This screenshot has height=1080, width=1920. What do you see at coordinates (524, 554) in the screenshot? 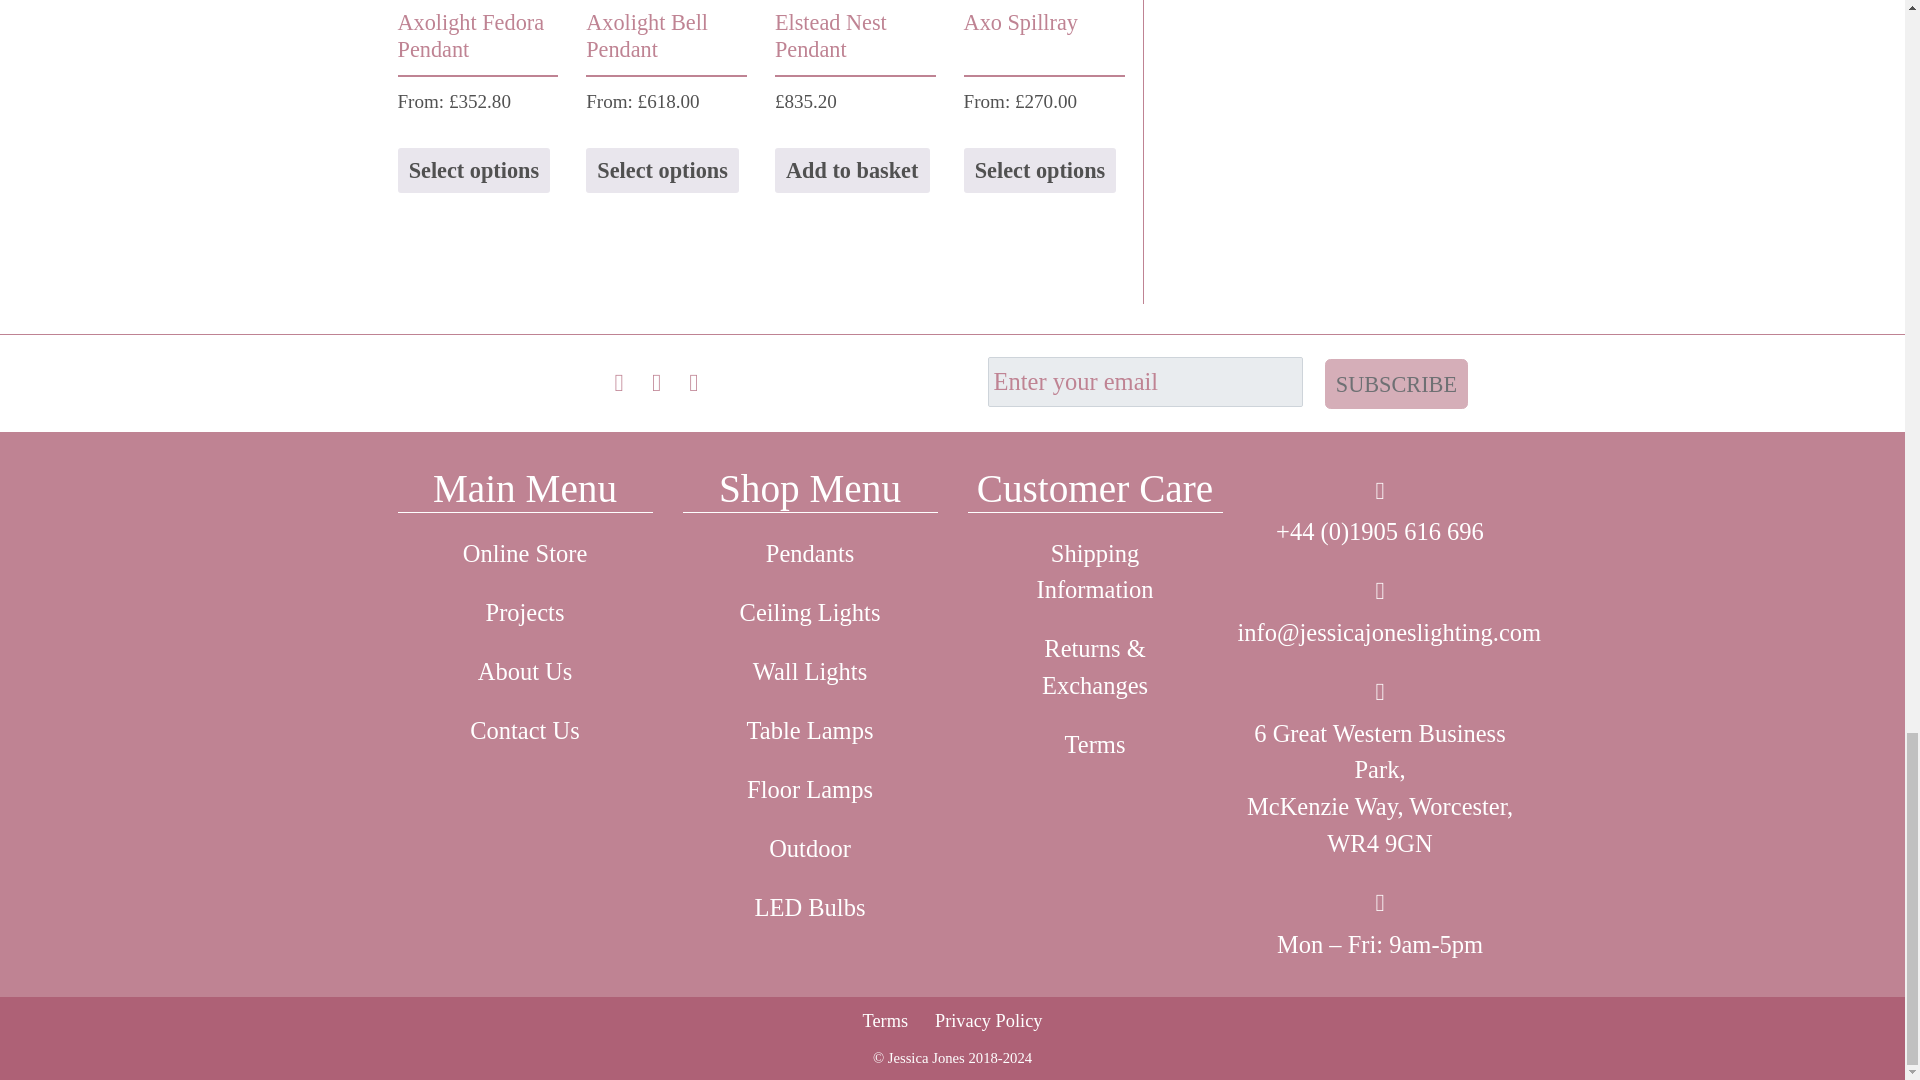
I see `Online Store` at bounding box center [524, 554].